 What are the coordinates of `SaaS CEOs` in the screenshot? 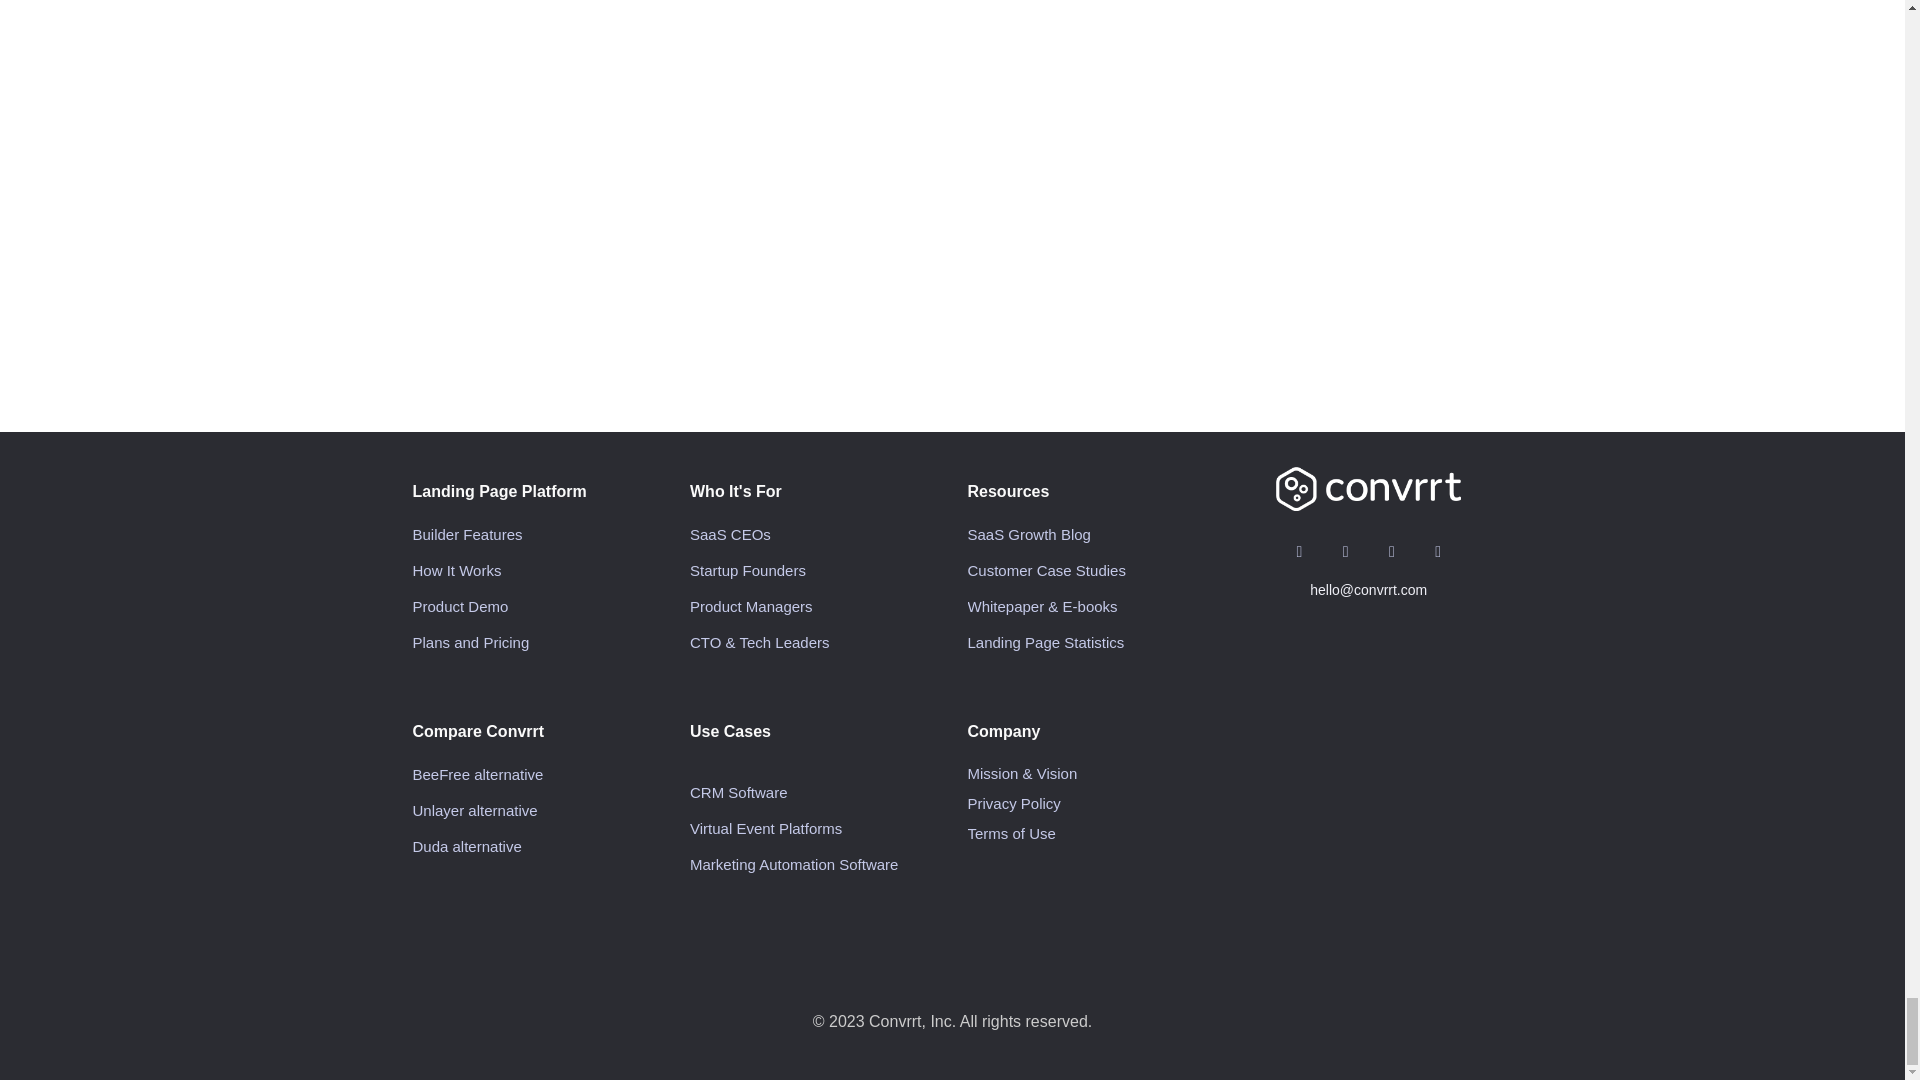 It's located at (730, 534).